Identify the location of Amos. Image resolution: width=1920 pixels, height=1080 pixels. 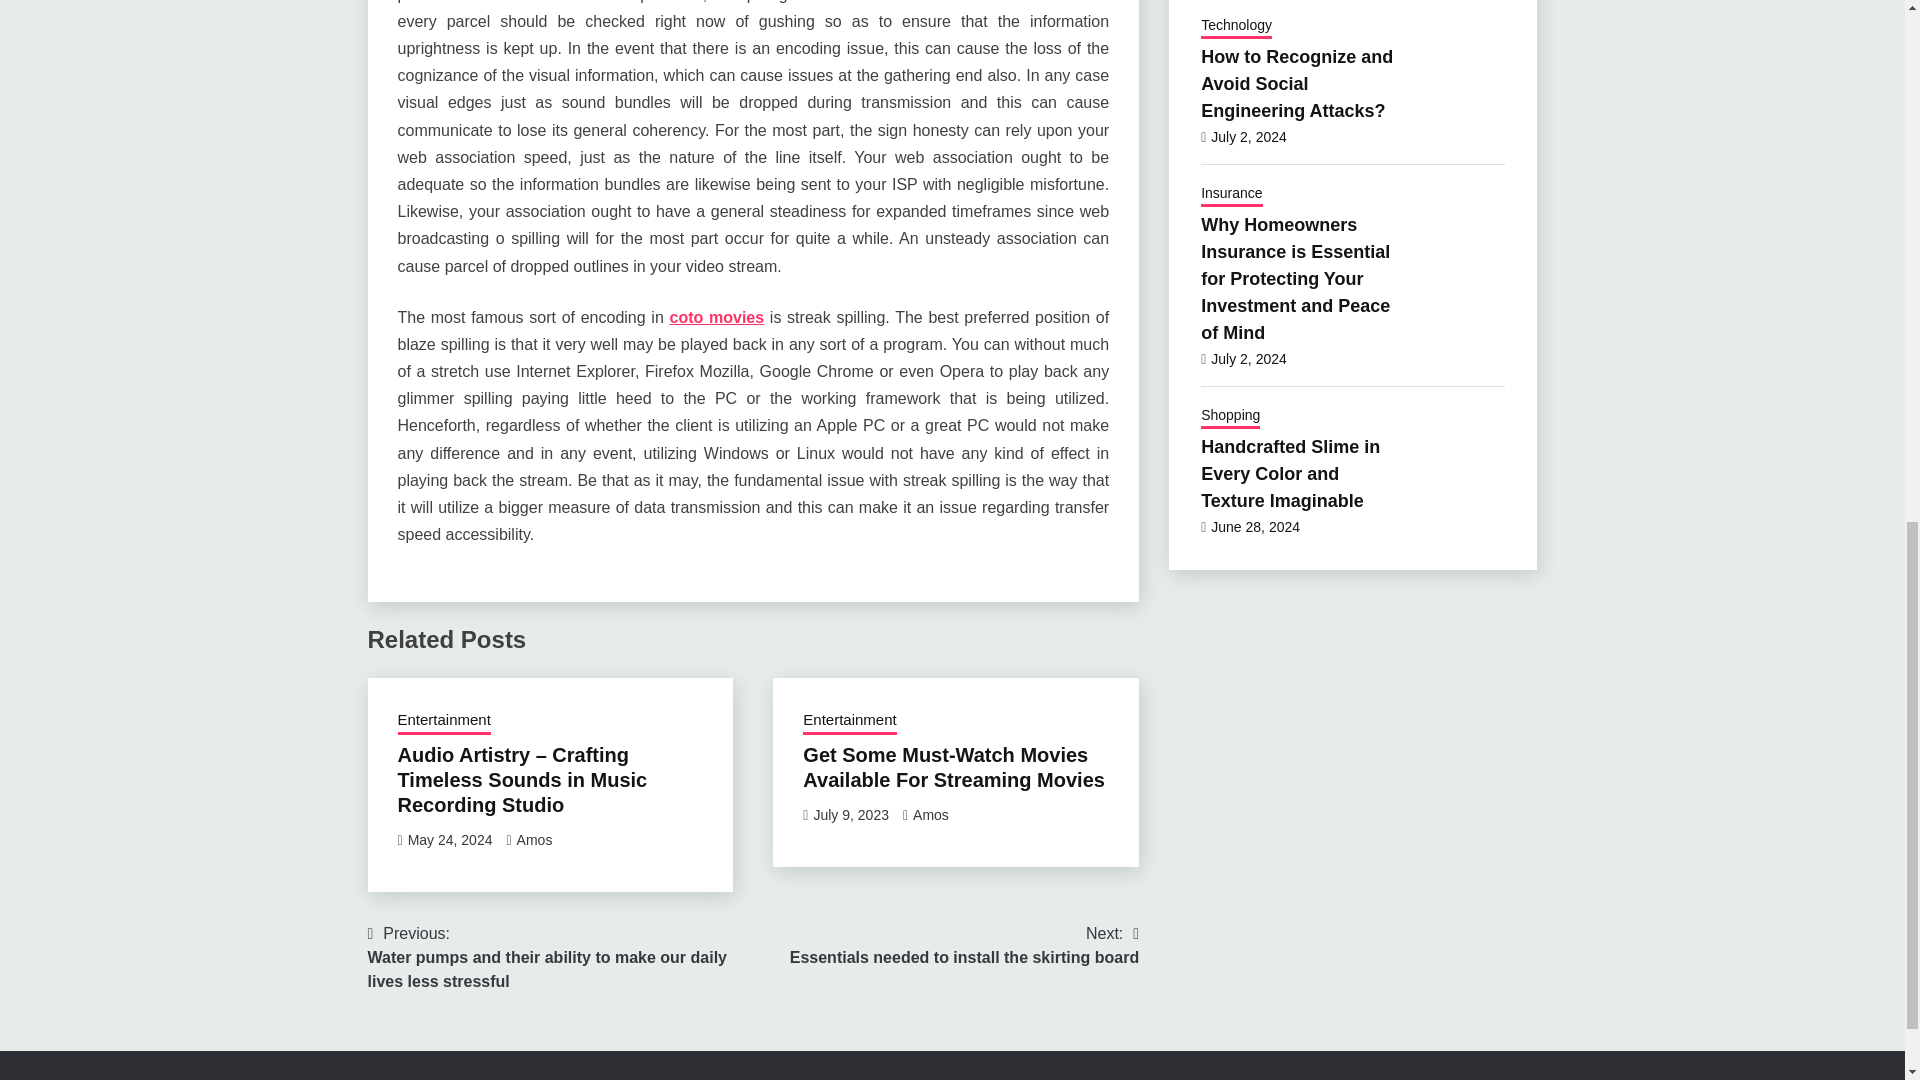
(930, 814).